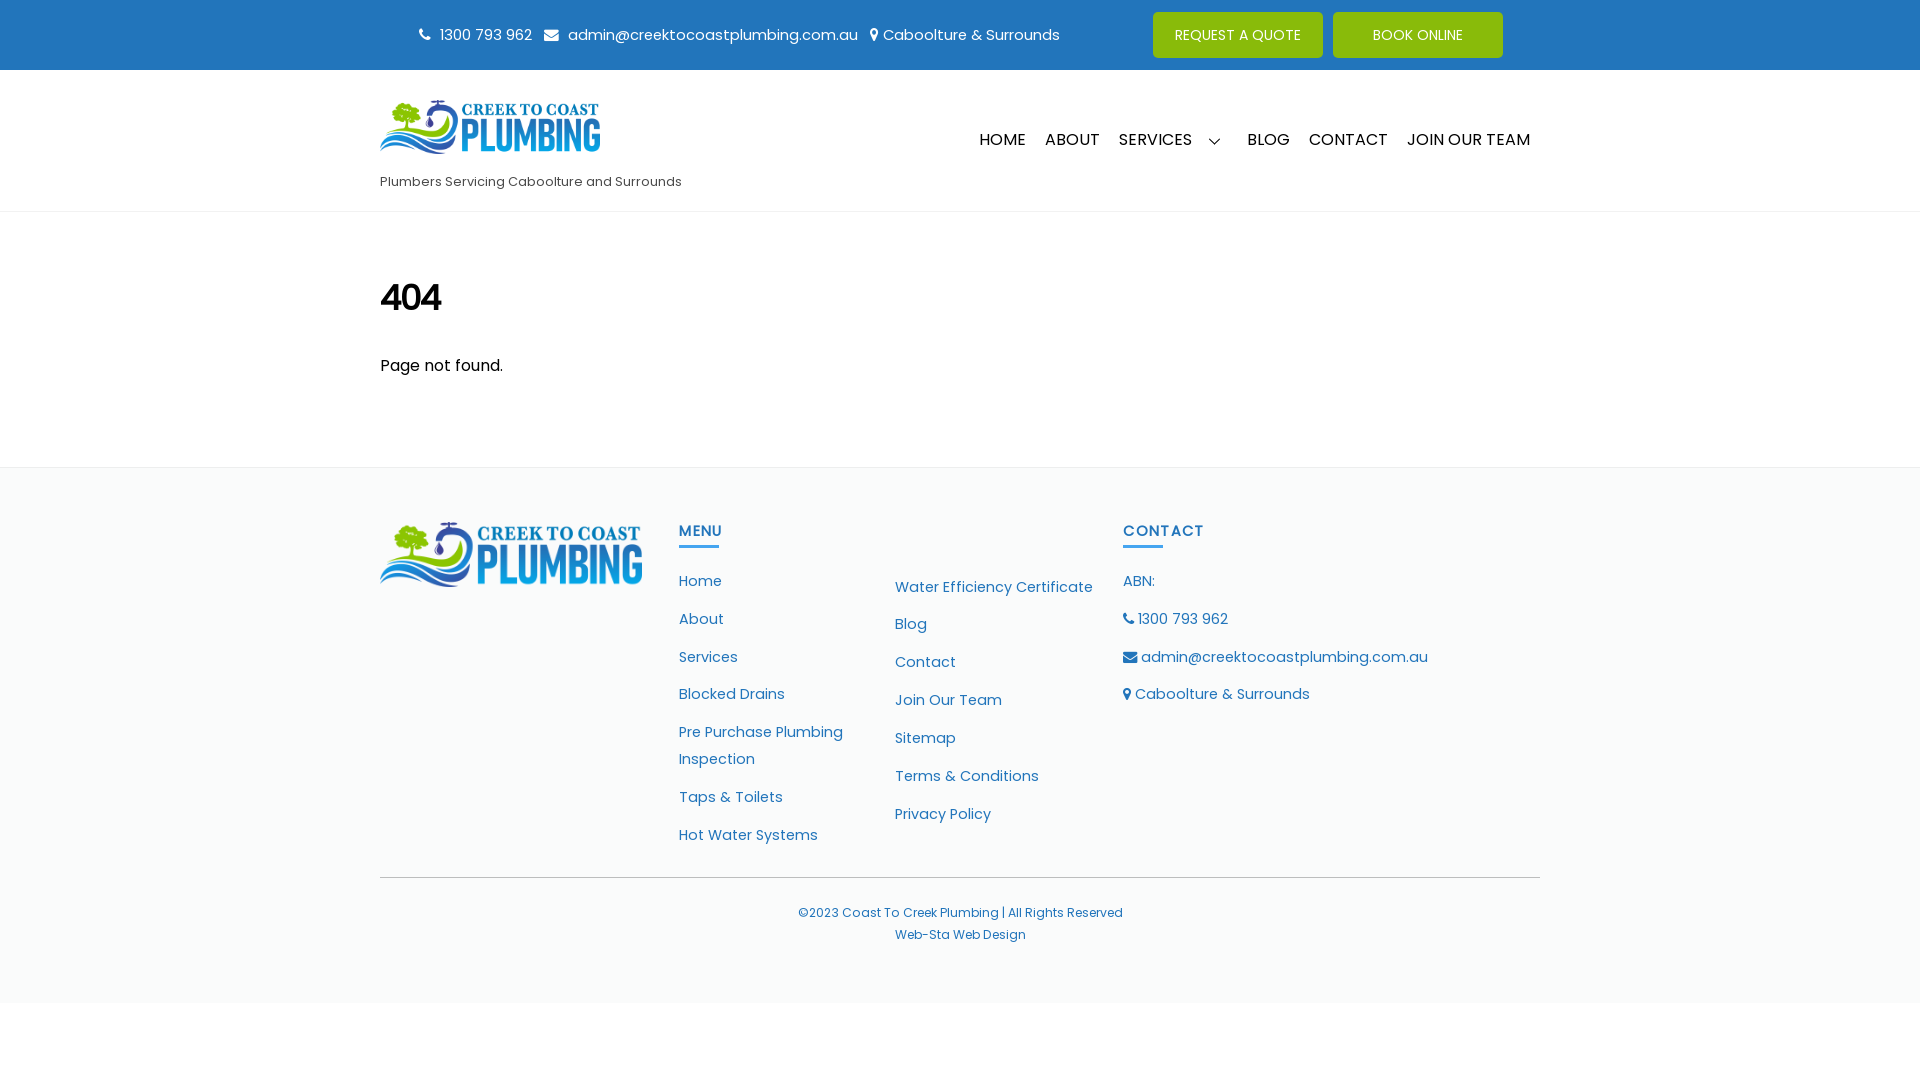 The width and height of the screenshot is (1920, 1080). I want to click on Water Efficiency Certificate, so click(994, 587).